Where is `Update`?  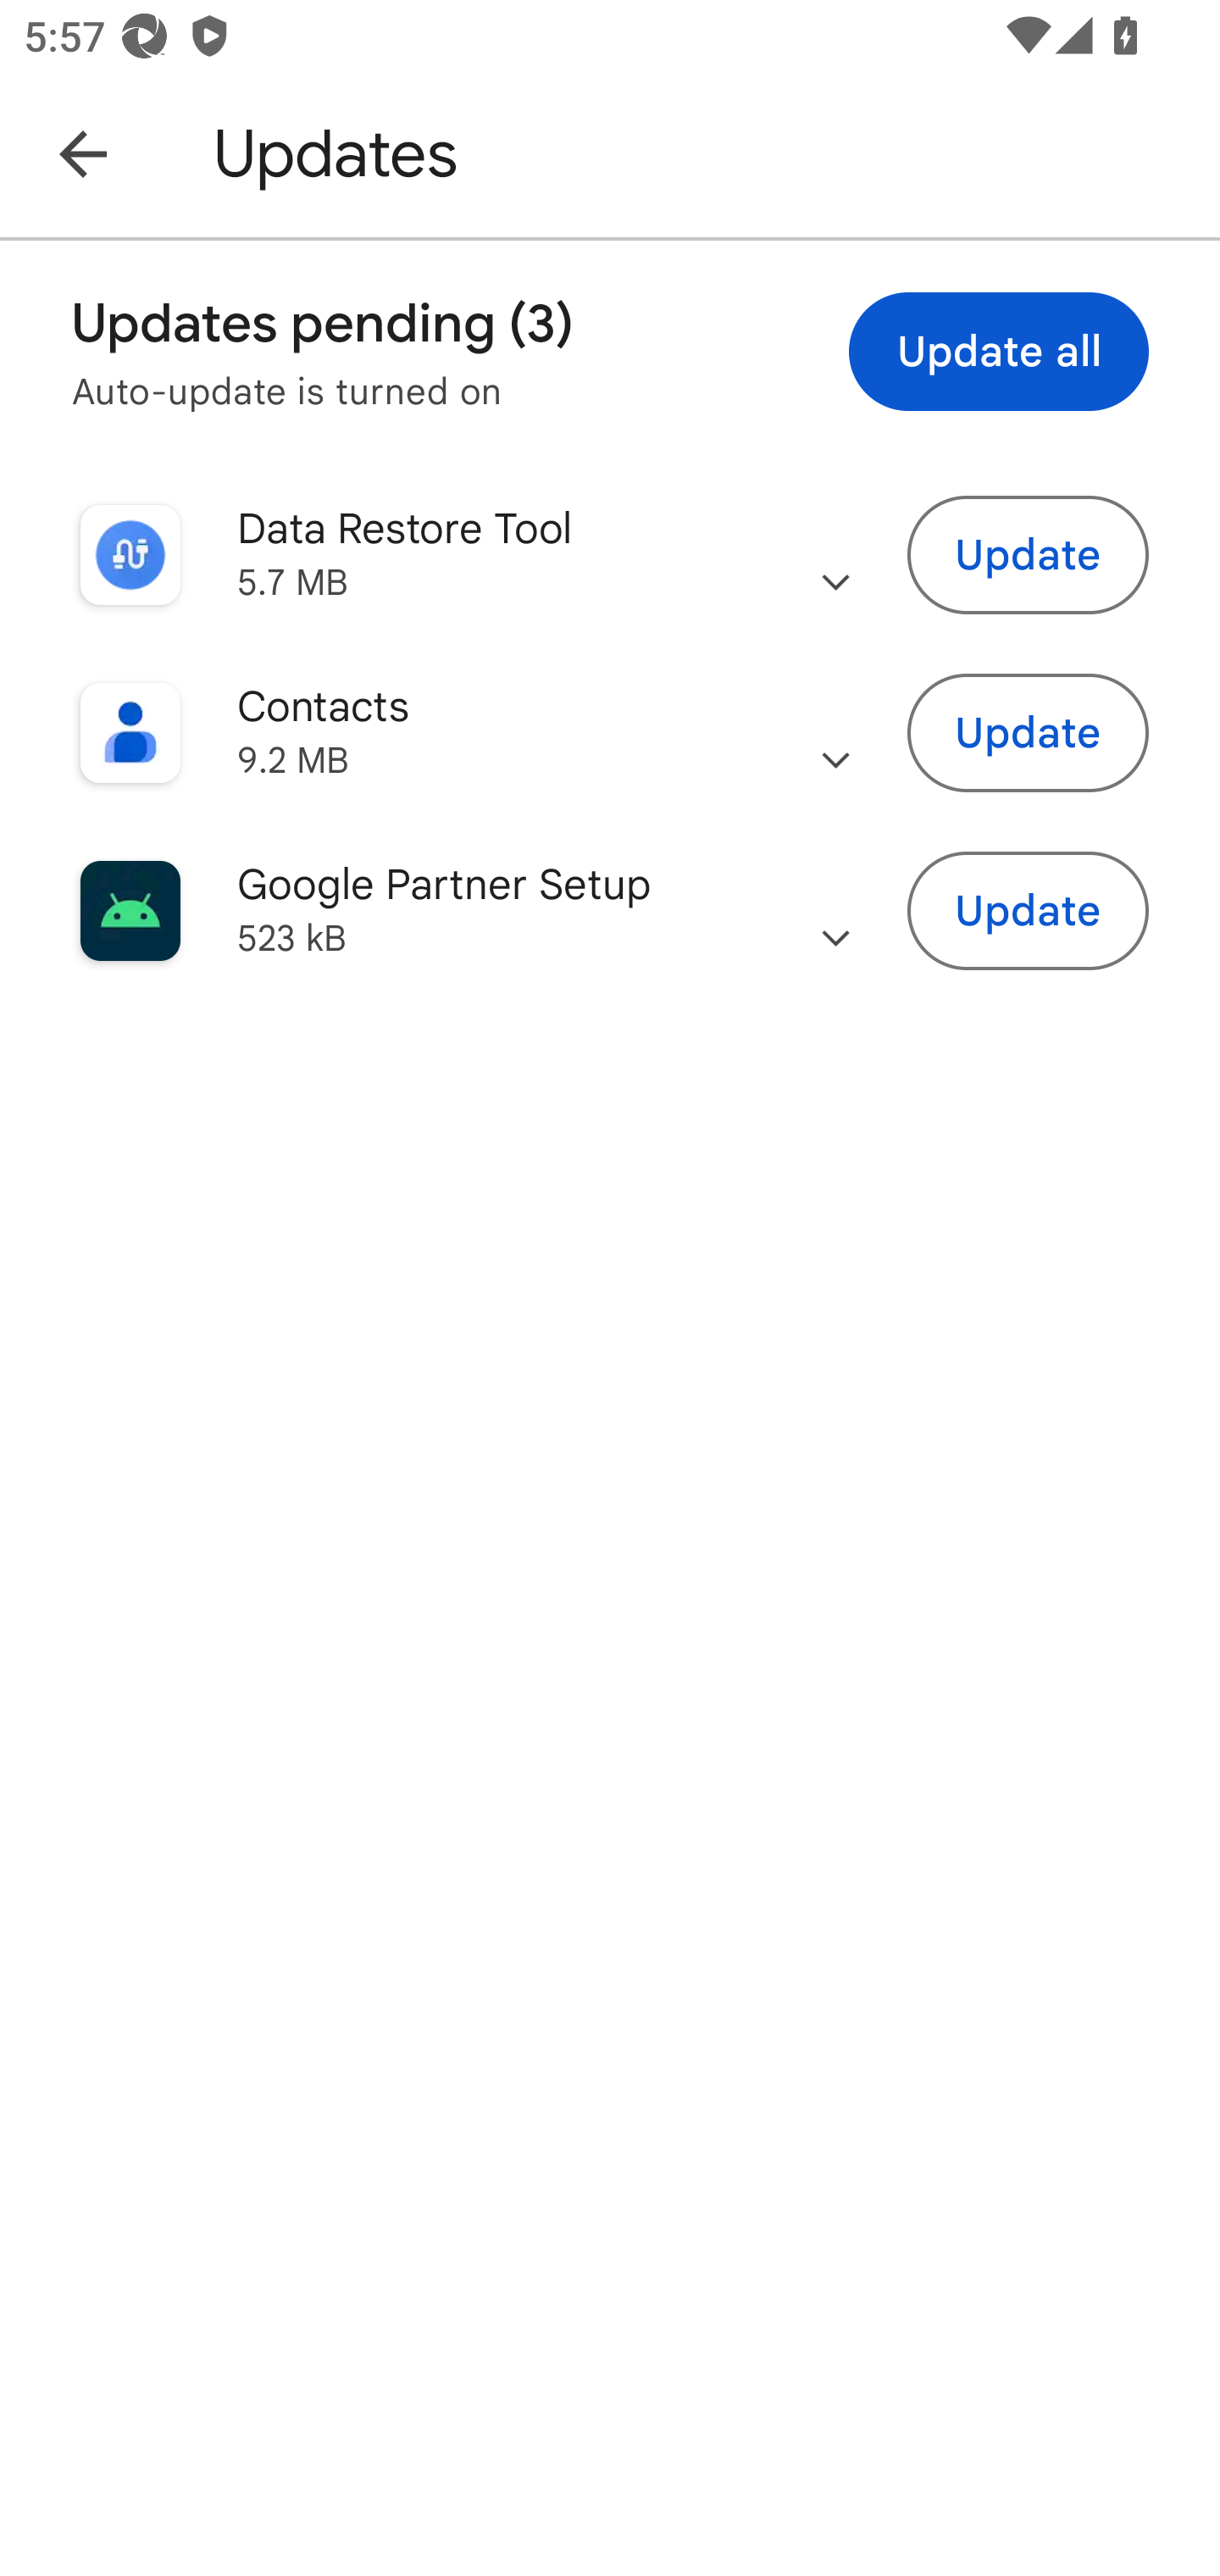 Update is located at coordinates (1029, 912).